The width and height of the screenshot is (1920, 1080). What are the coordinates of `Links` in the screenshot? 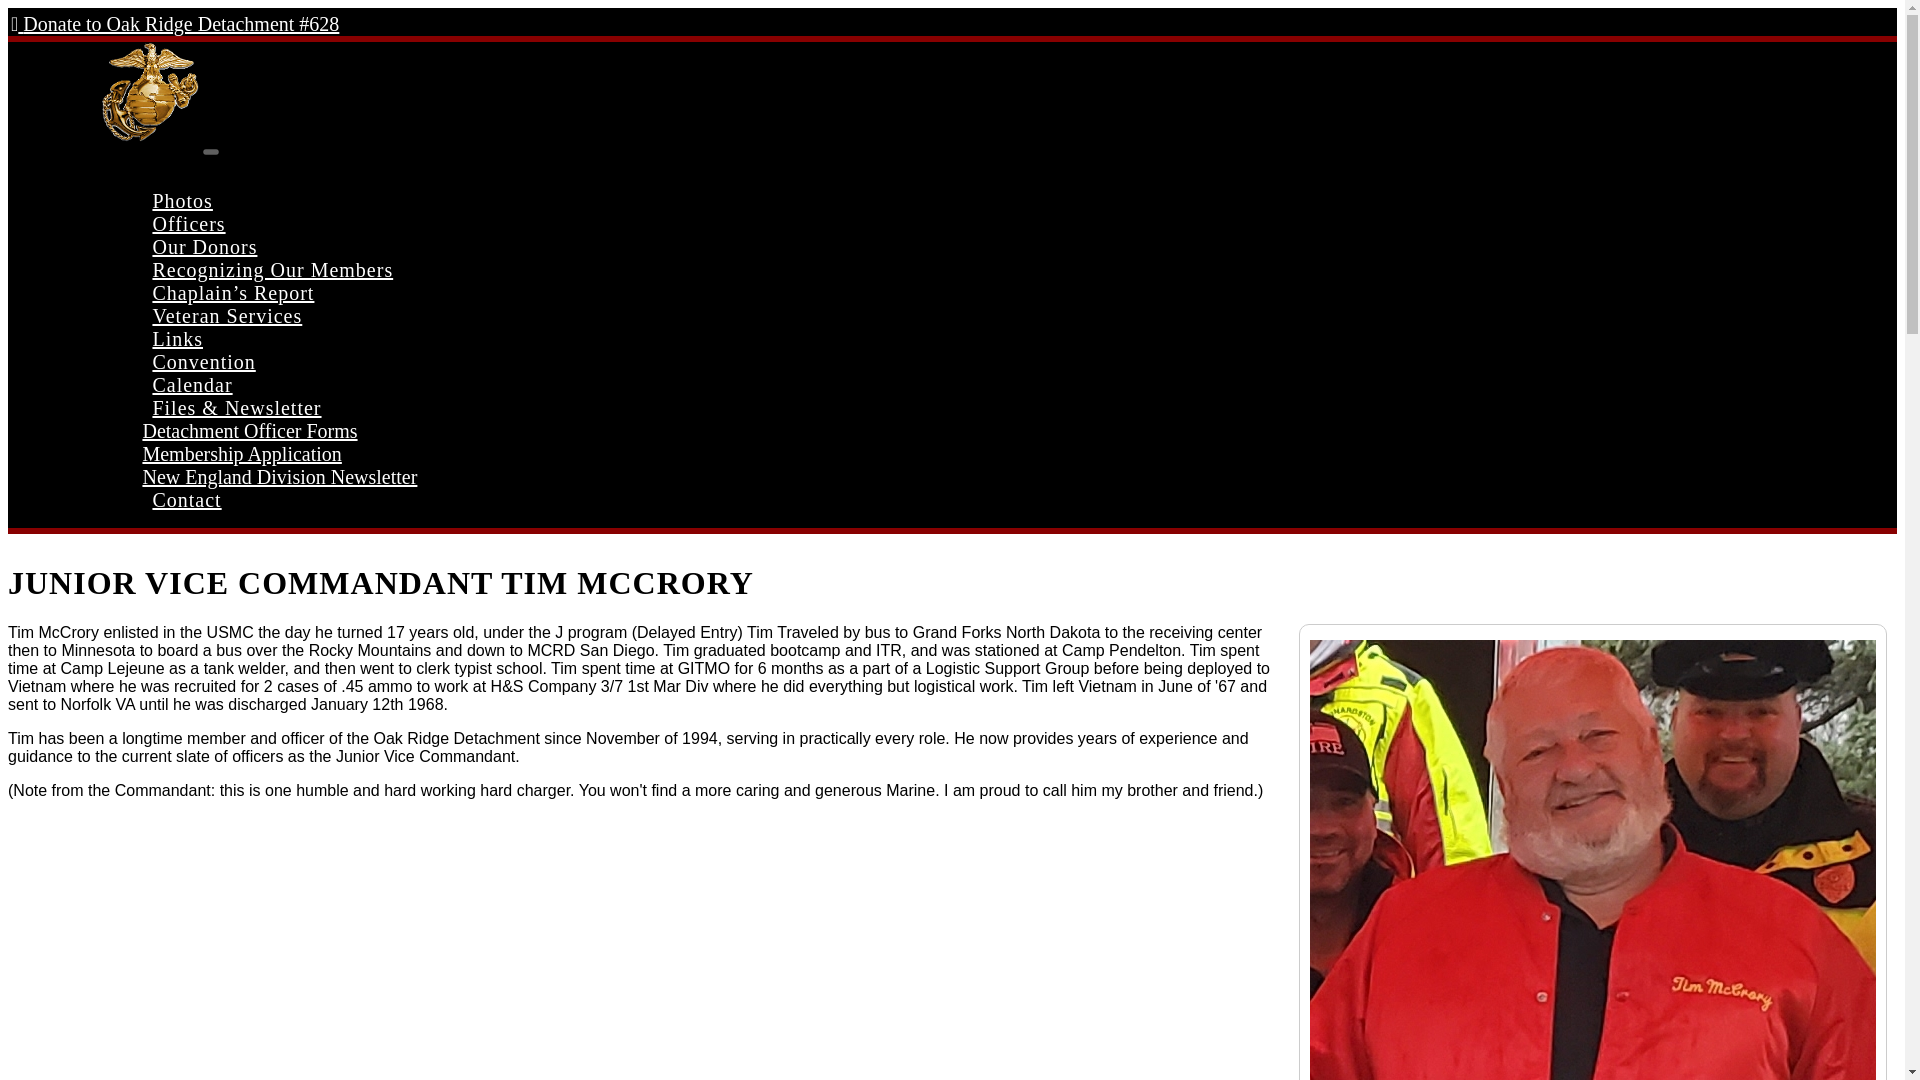 It's located at (178, 338).